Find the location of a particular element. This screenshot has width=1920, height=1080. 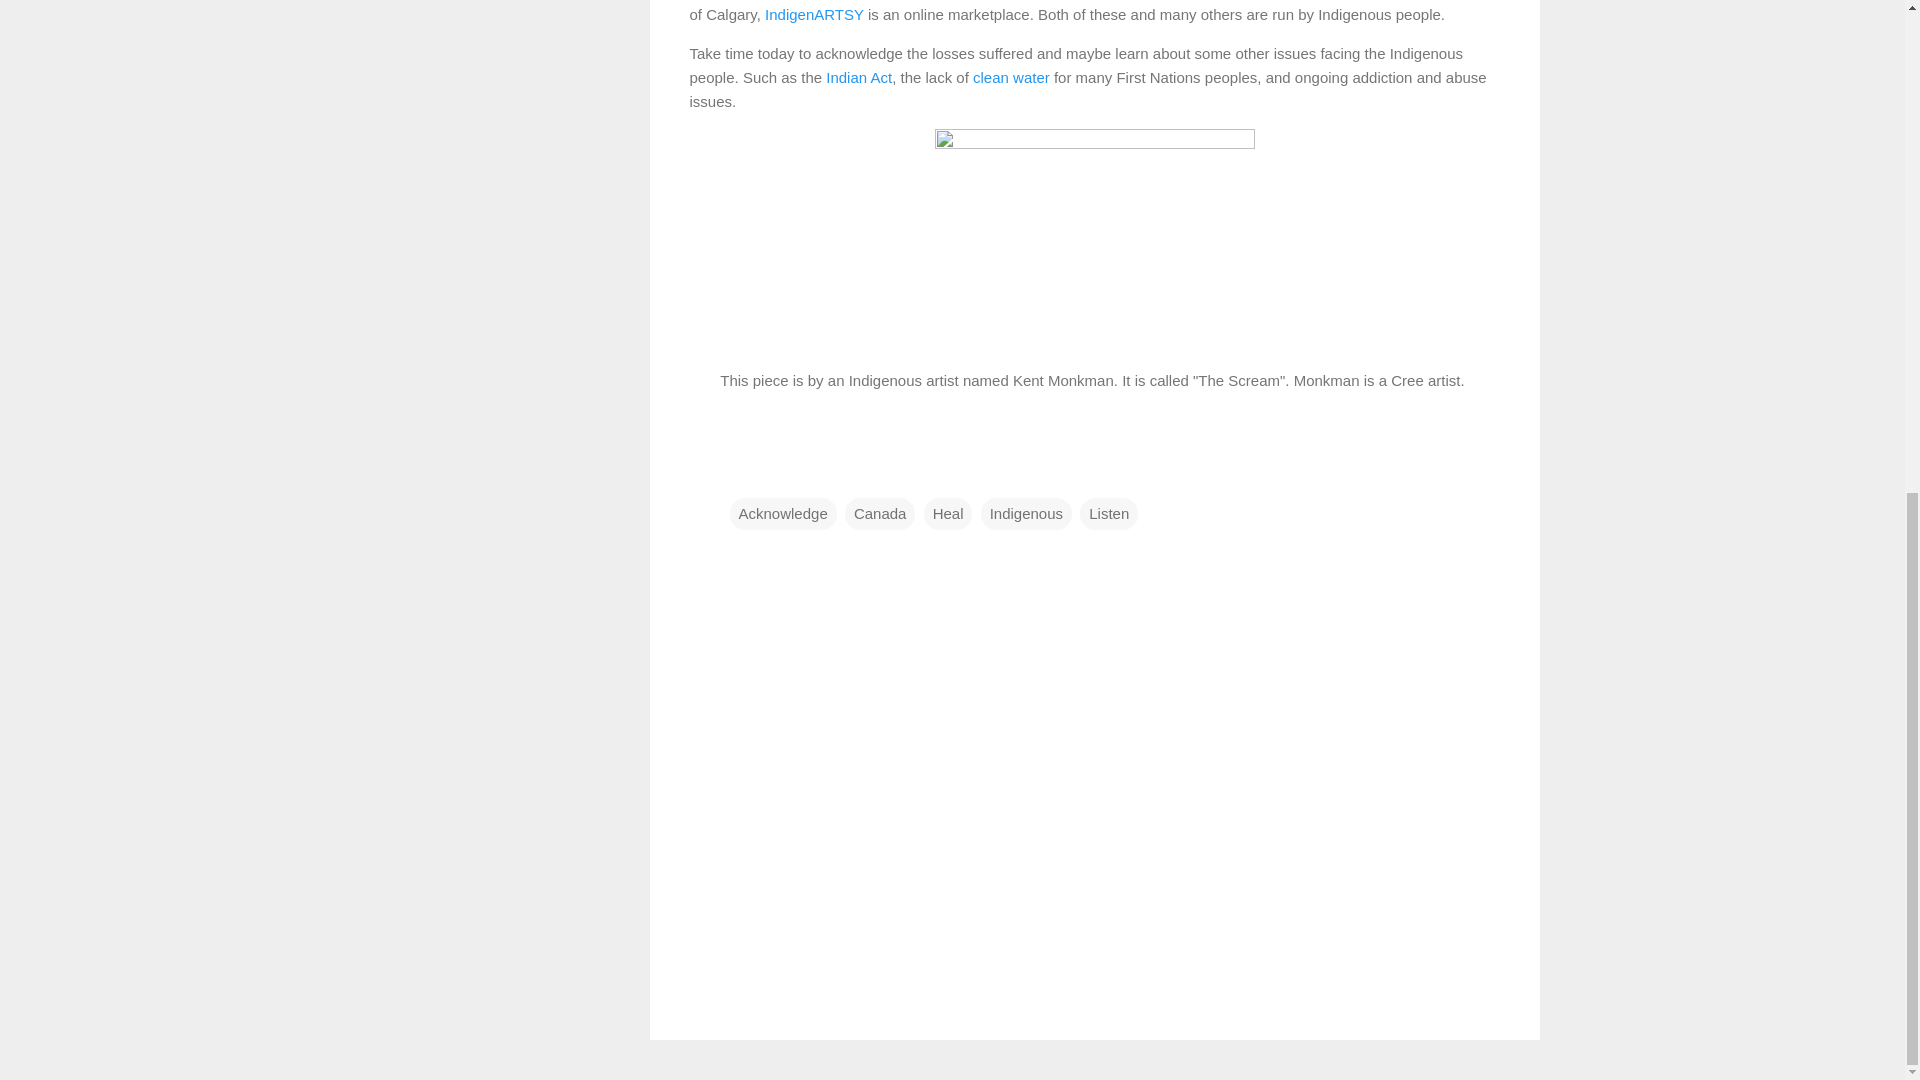

Indian Act is located at coordinates (858, 78).